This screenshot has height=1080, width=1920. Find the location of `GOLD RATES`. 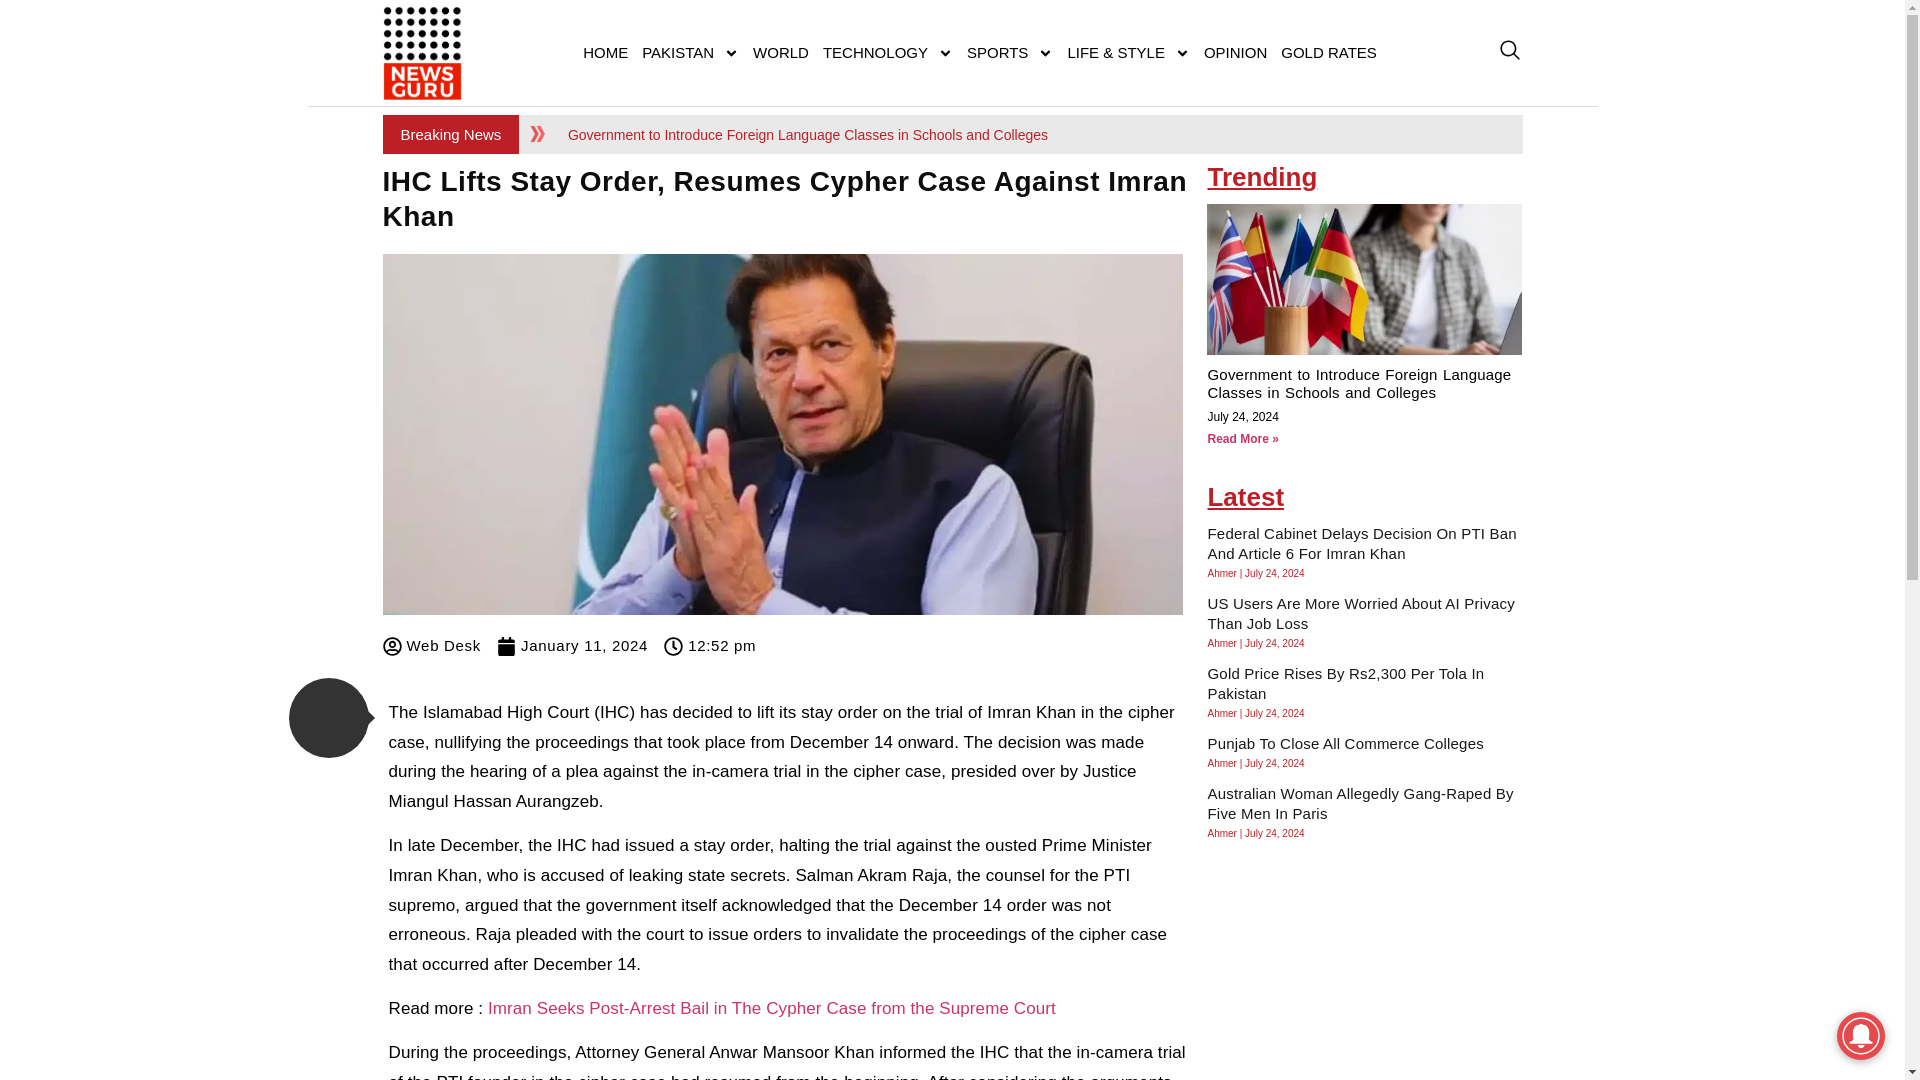

GOLD RATES is located at coordinates (1329, 52).